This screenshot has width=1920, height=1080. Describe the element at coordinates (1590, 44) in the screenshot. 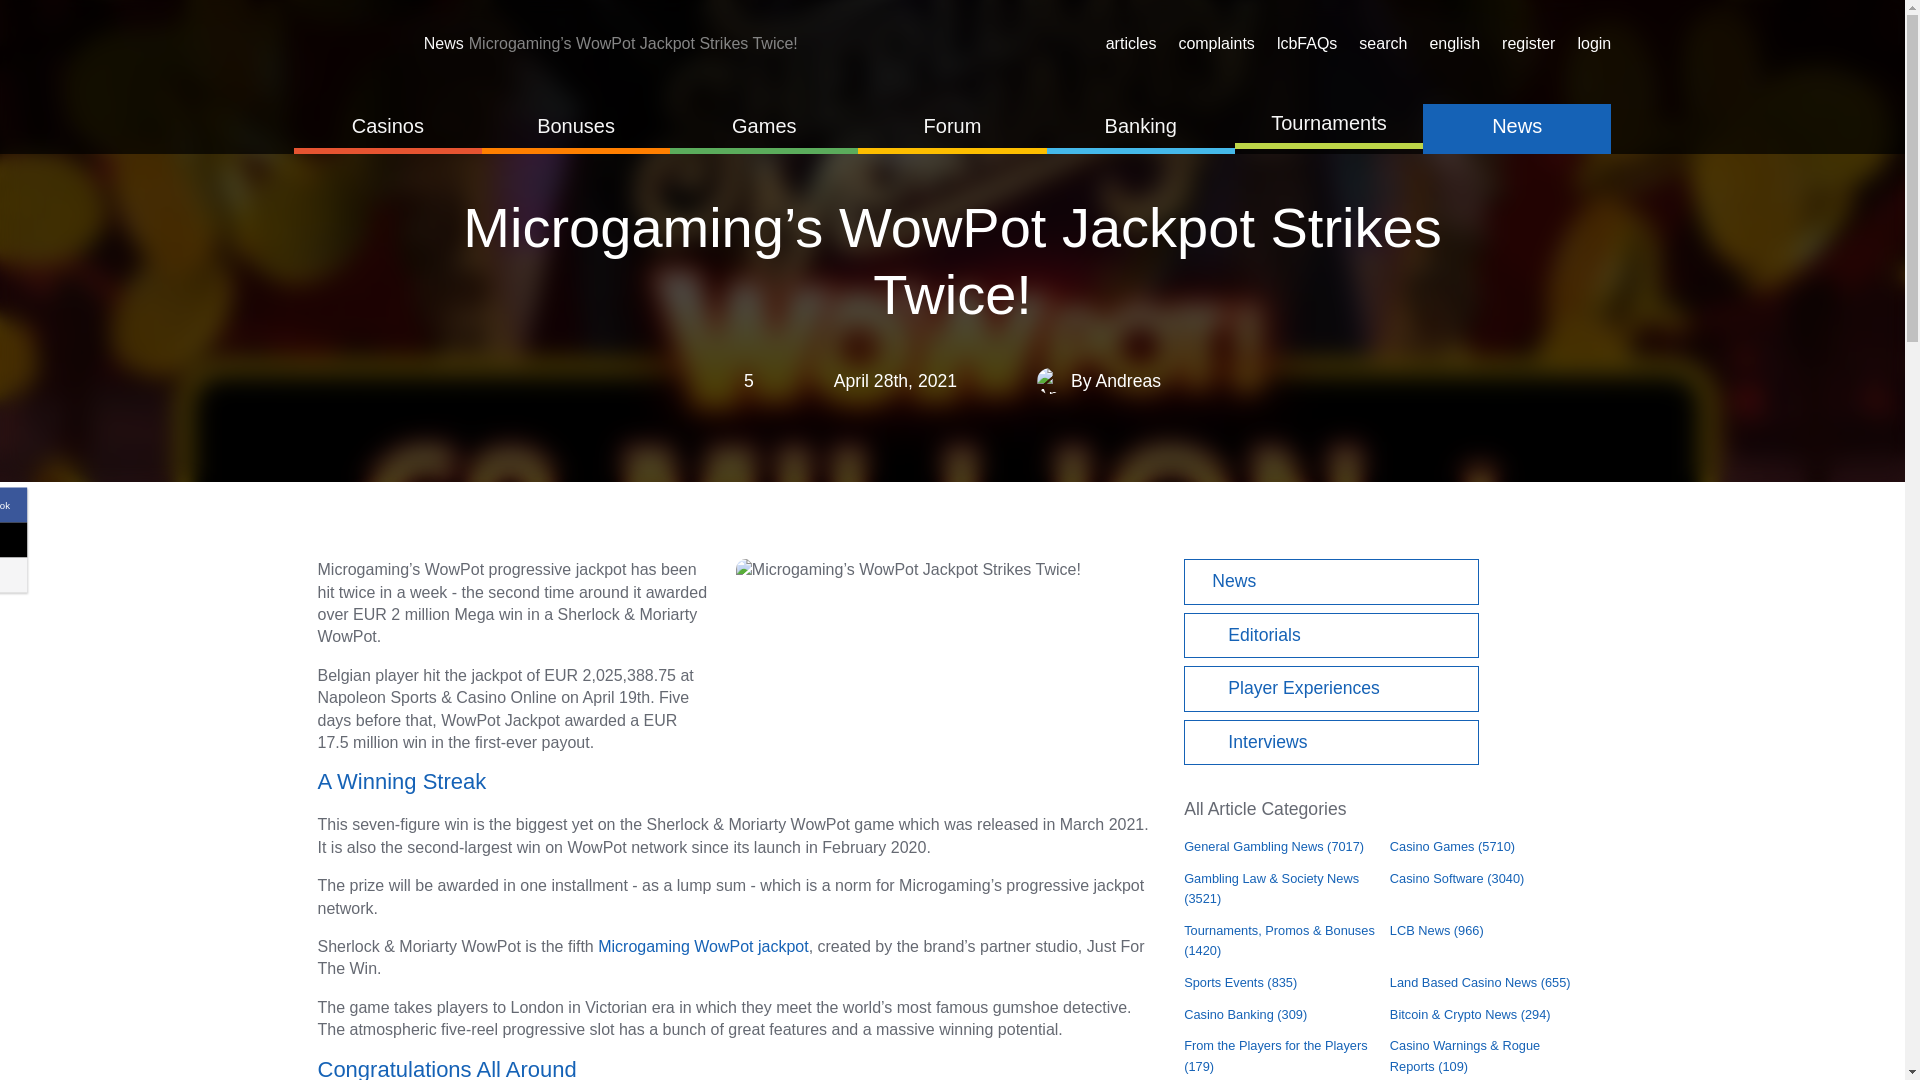

I see `login` at that location.